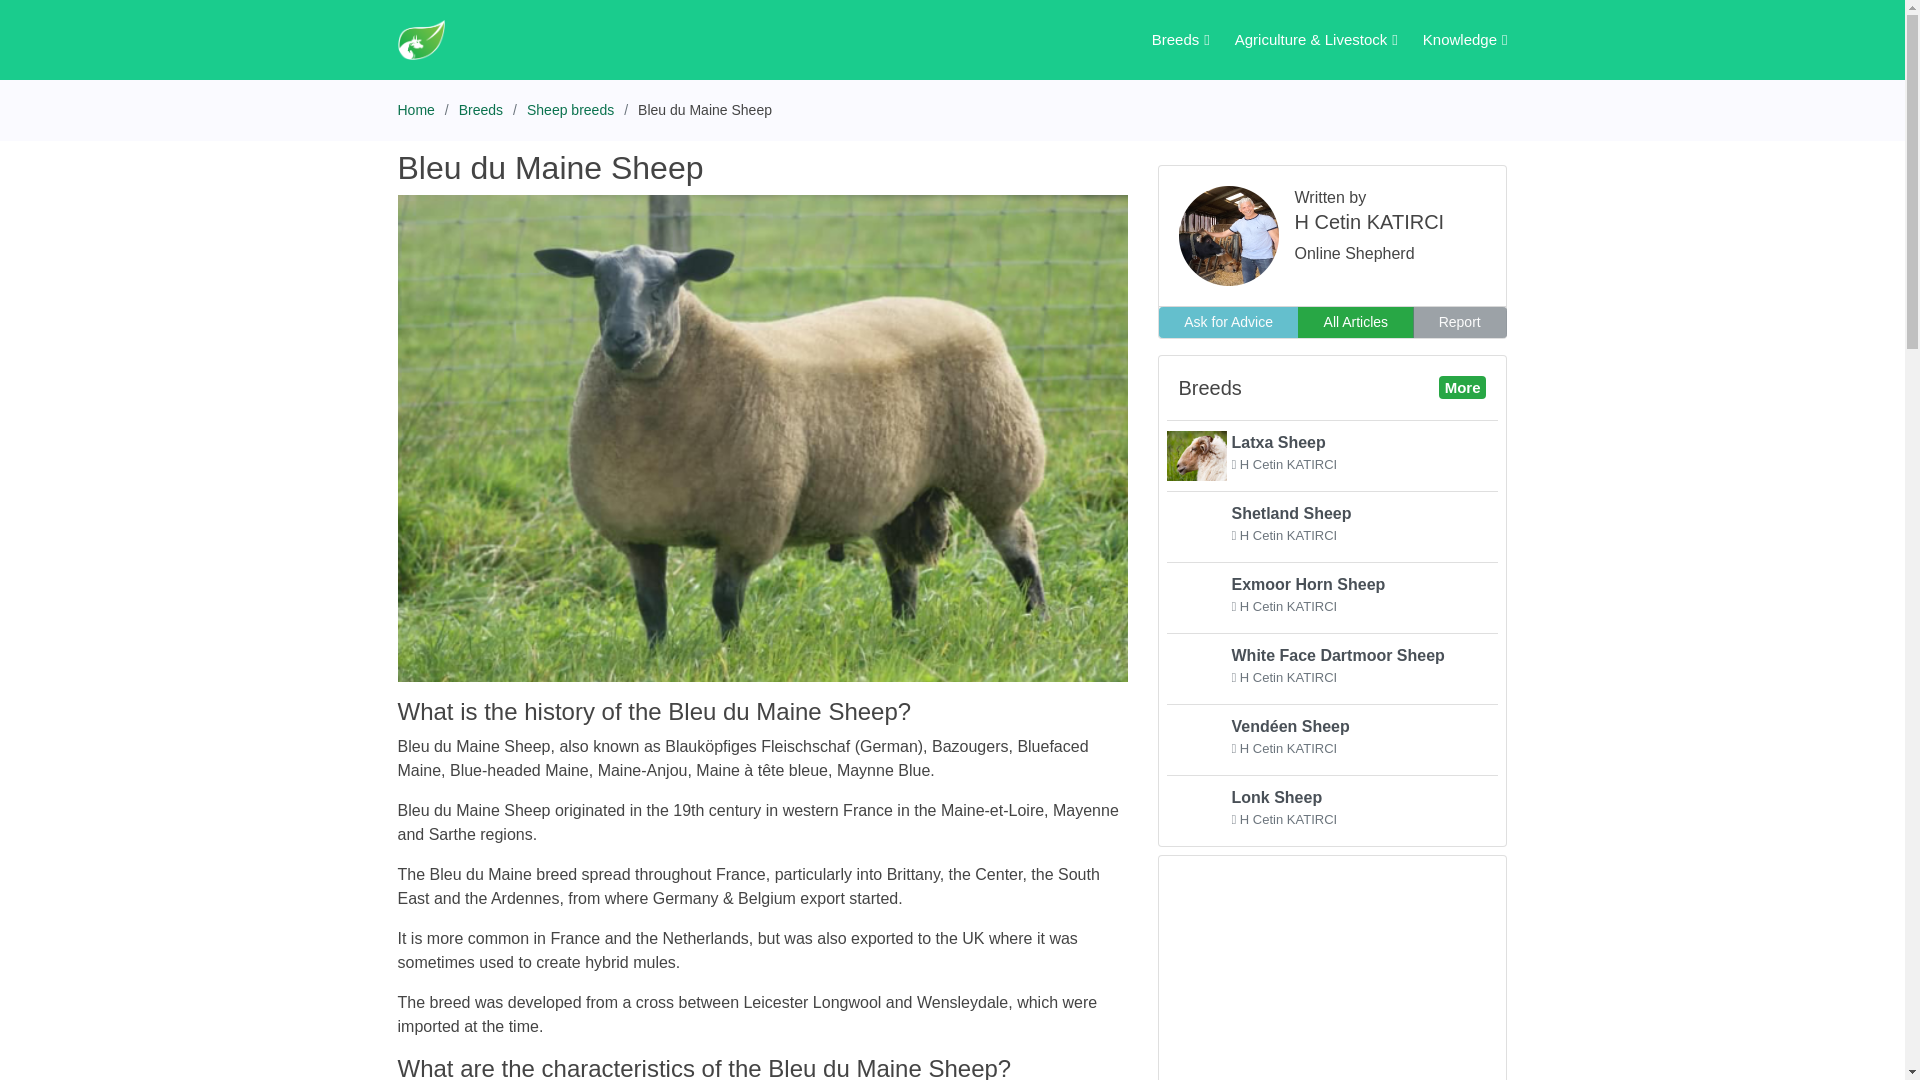  I want to click on All Articles, so click(1227, 322).